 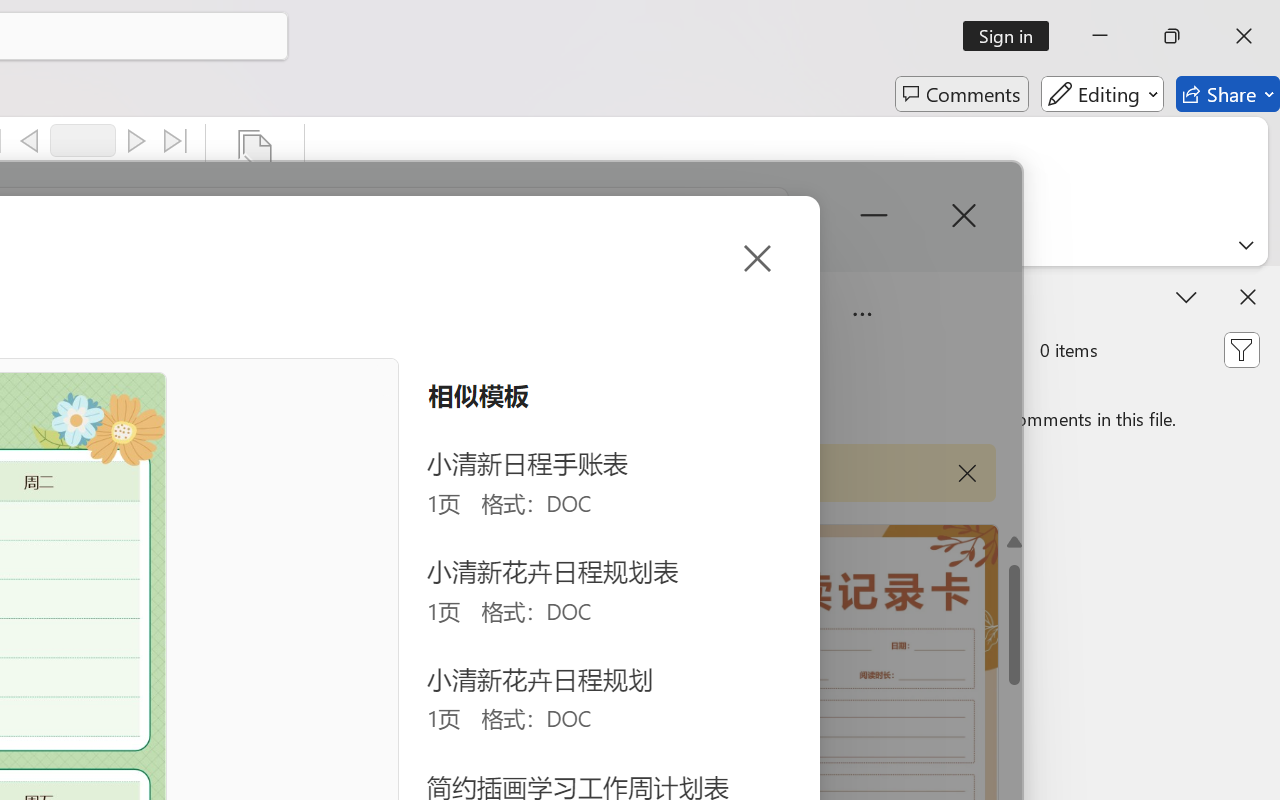 What do you see at coordinates (920, 22) in the screenshot?
I see `New Tab` at bounding box center [920, 22].